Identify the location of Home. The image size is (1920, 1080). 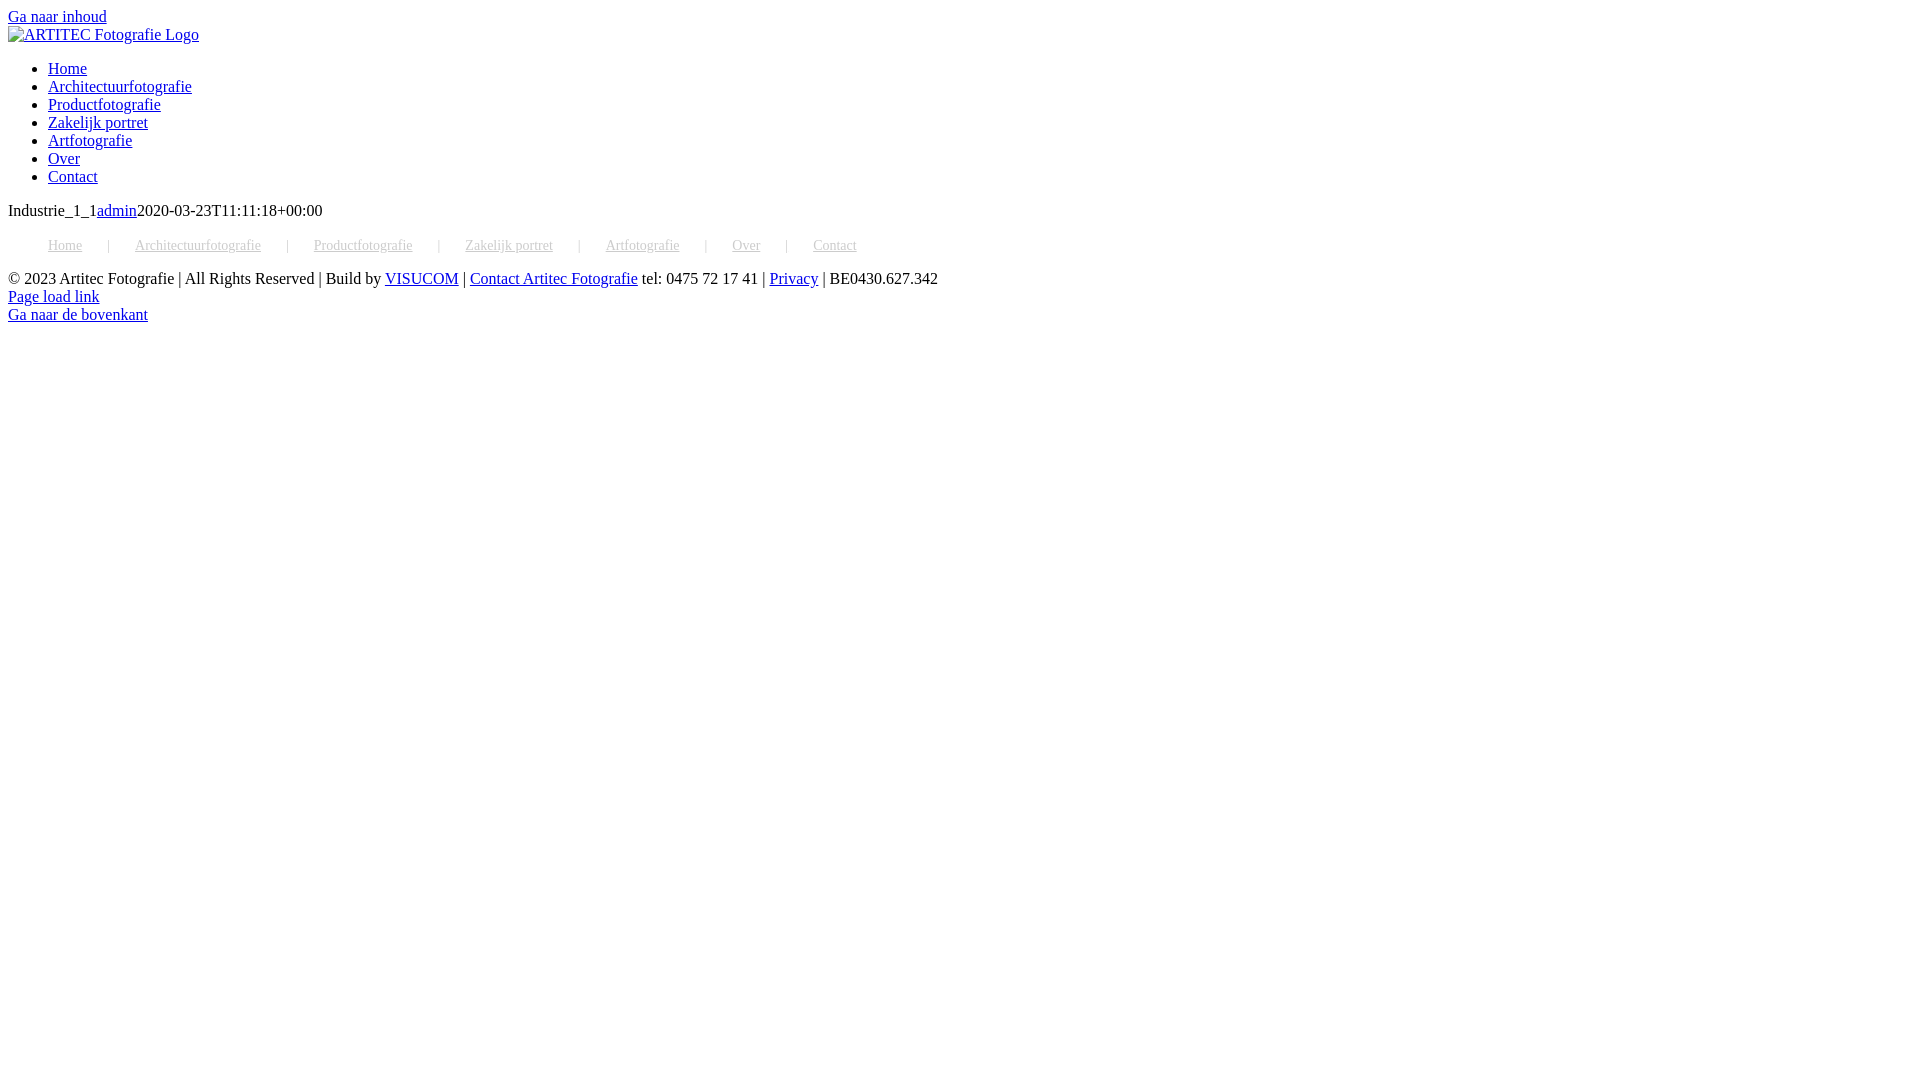
(92, 246).